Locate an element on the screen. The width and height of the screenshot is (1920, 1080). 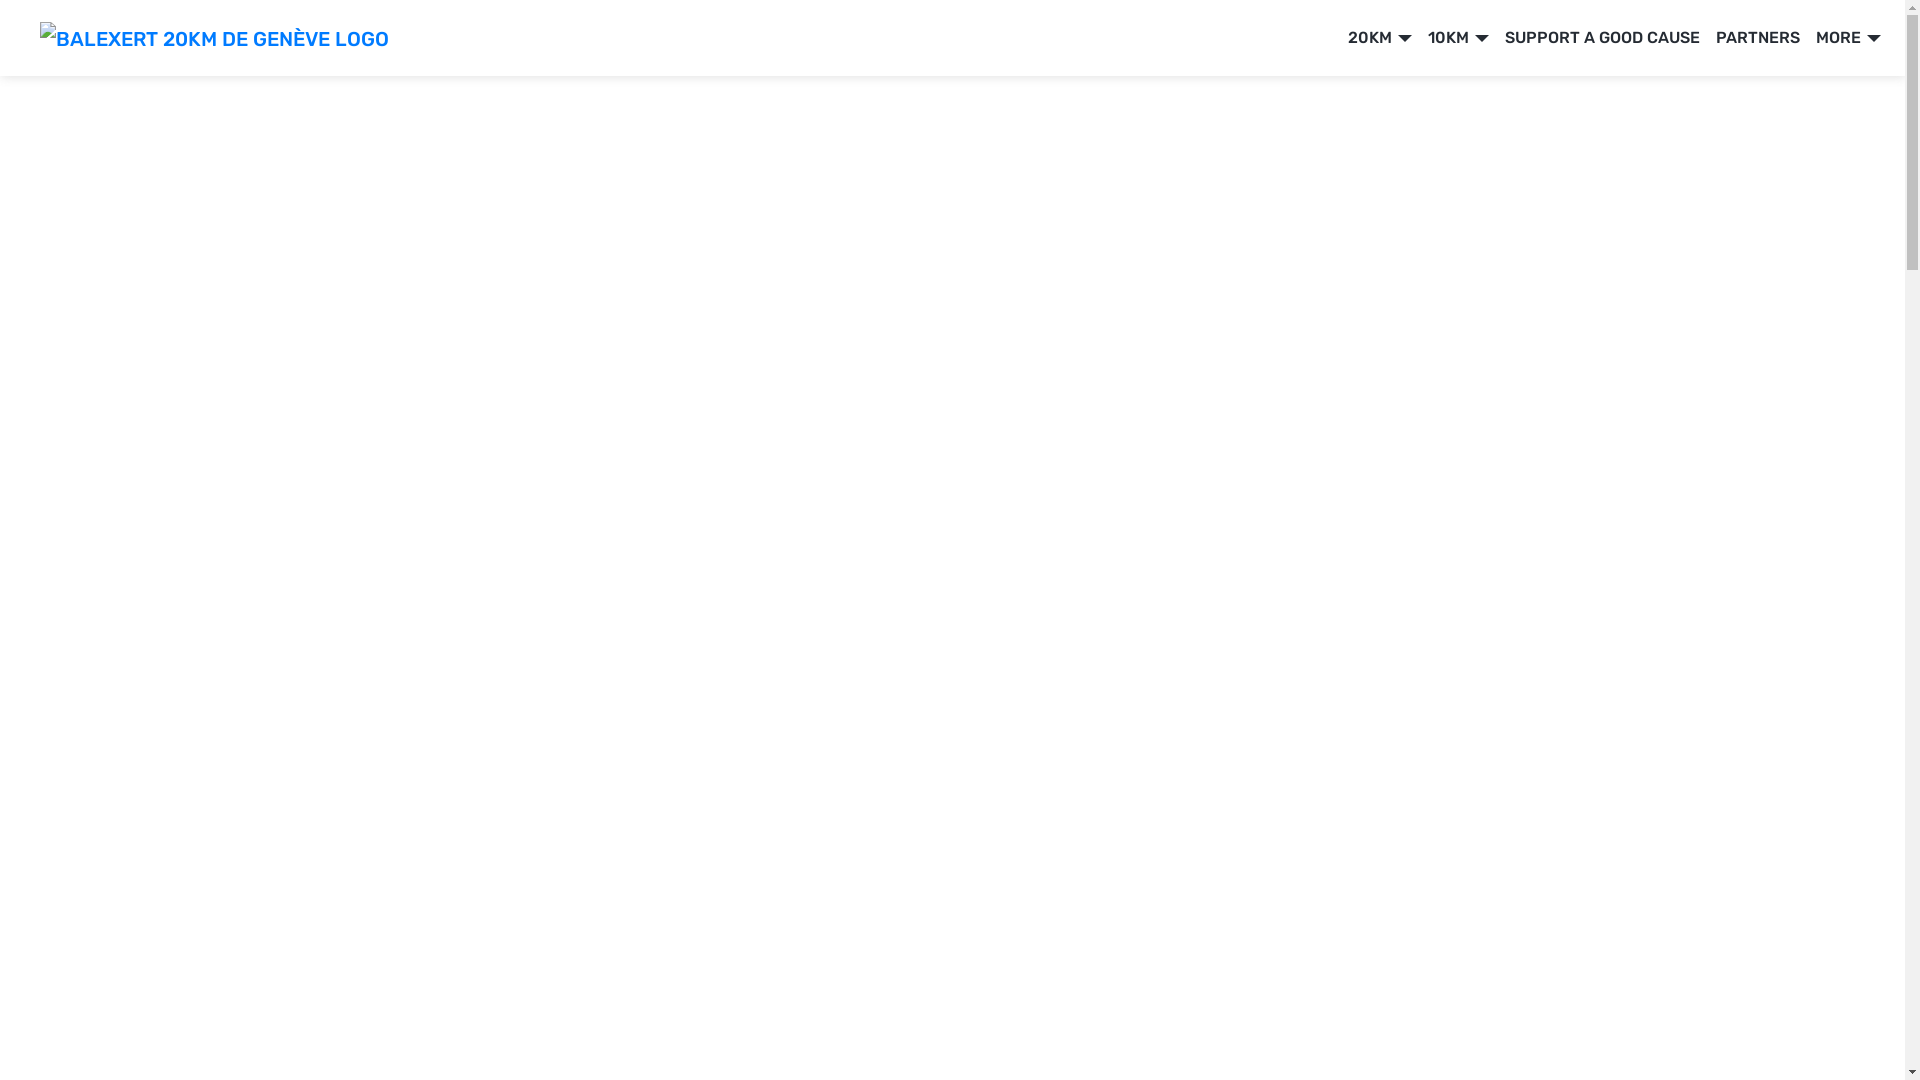
SUPPORT A GOOD CAUSE is located at coordinates (1602, 38).